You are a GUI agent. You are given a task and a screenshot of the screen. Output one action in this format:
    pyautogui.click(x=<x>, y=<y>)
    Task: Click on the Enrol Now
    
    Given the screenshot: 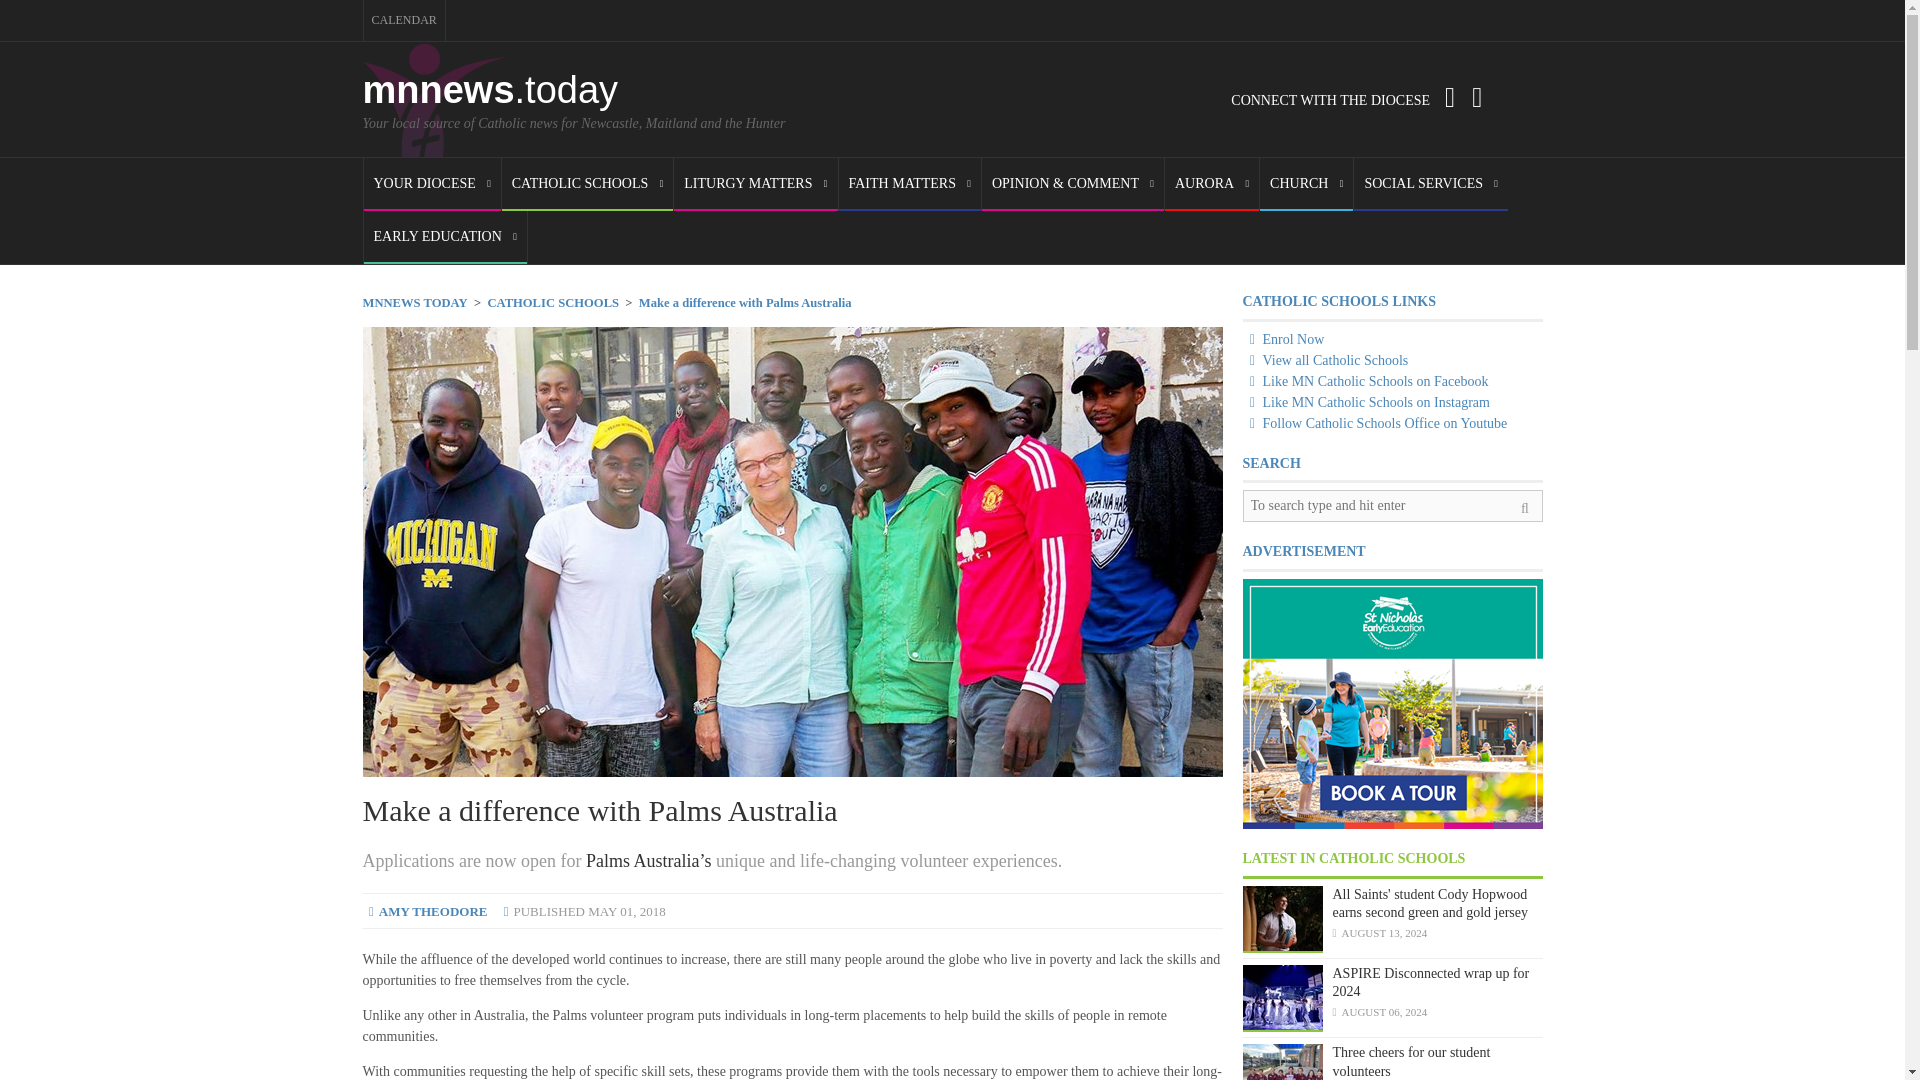 What is the action you would take?
    pyautogui.click(x=1283, y=338)
    